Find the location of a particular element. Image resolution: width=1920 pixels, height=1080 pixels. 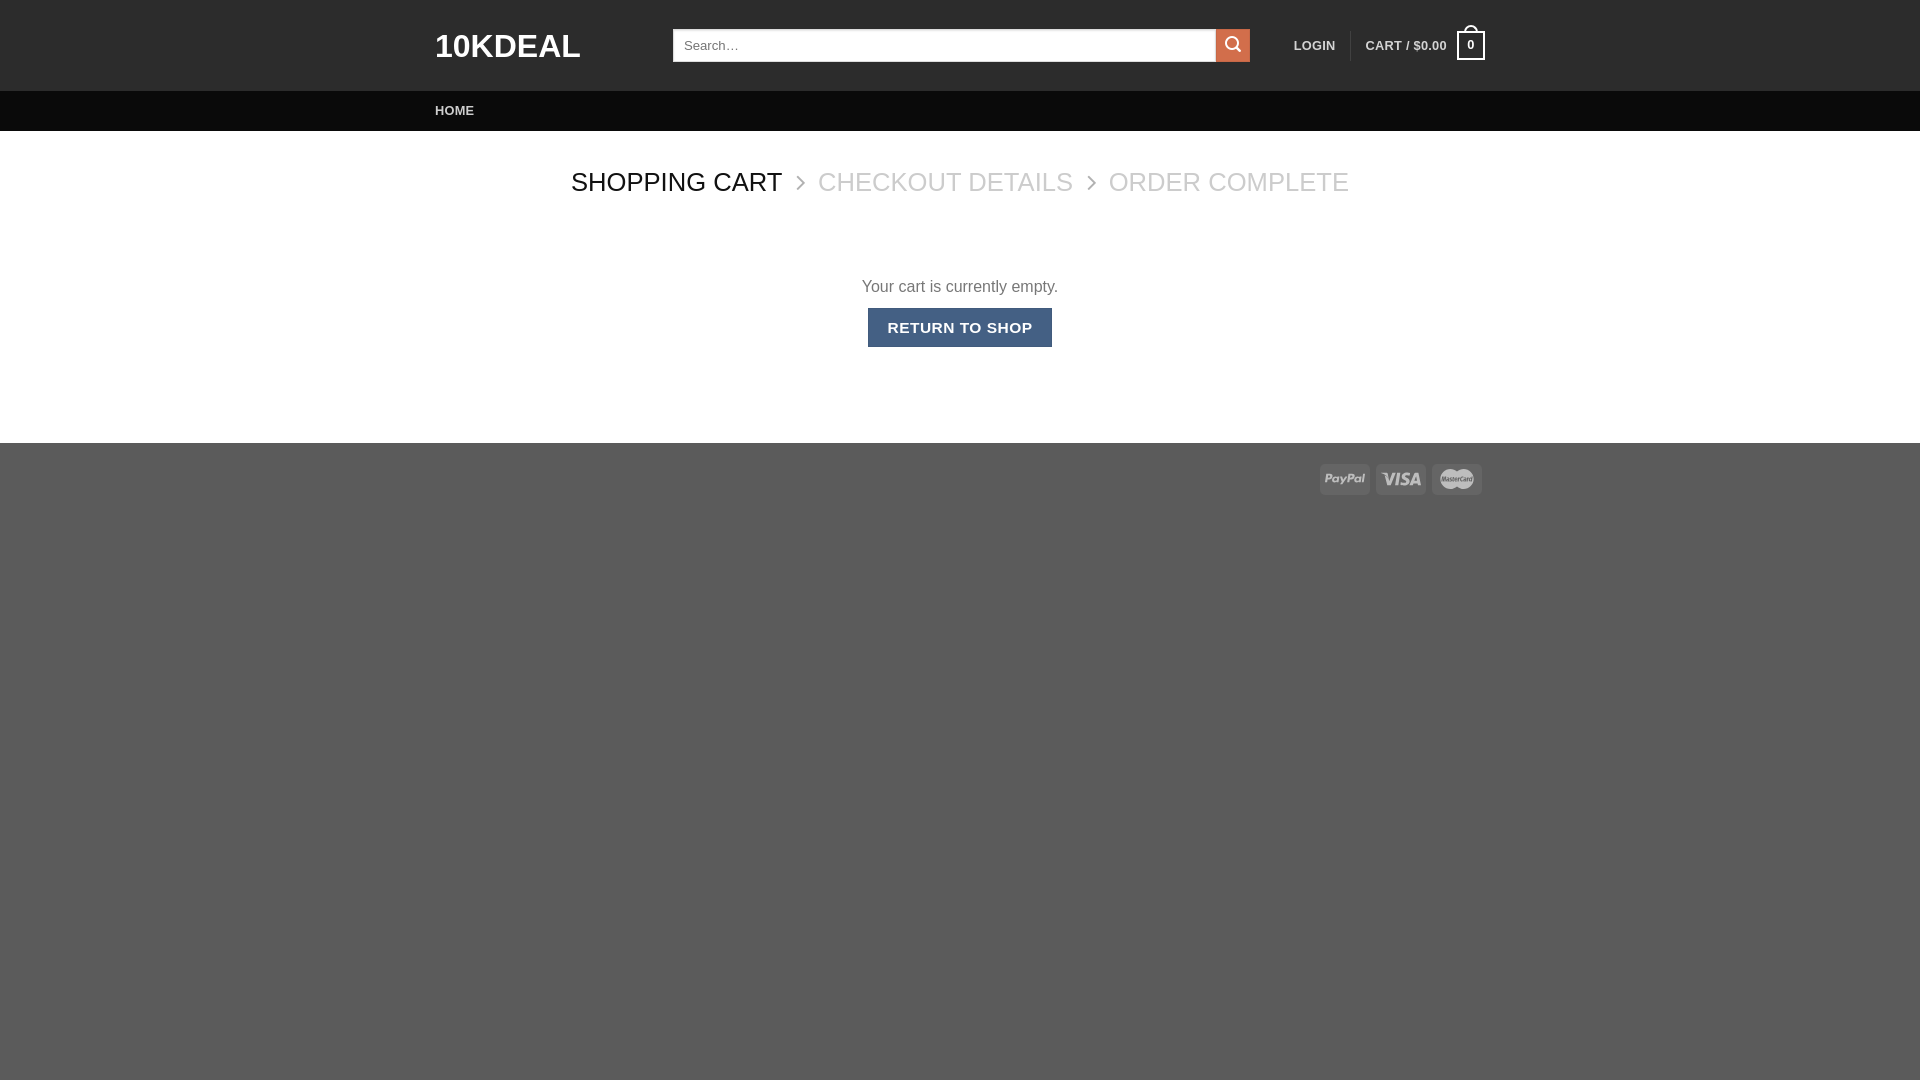

HOME is located at coordinates (454, 111).